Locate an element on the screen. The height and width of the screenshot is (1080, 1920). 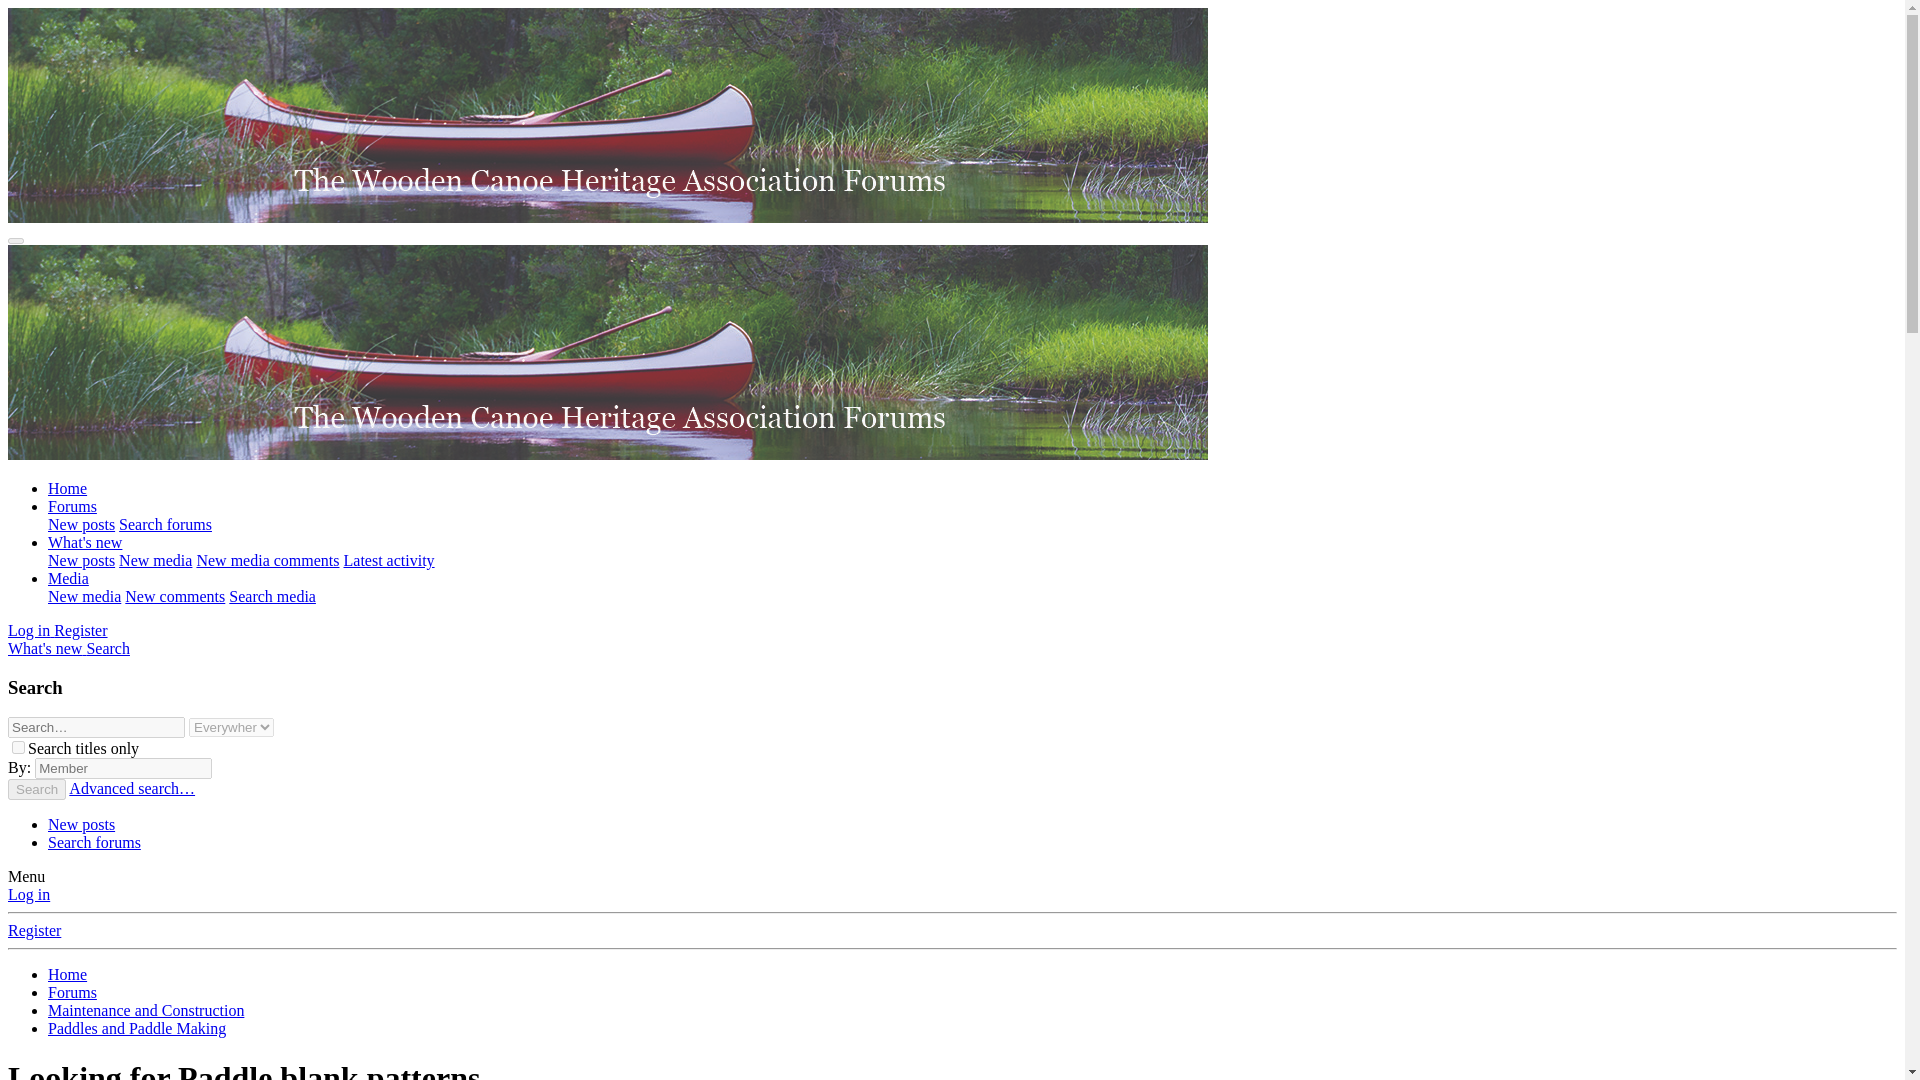
Log in is located at coordinates (30, 630).